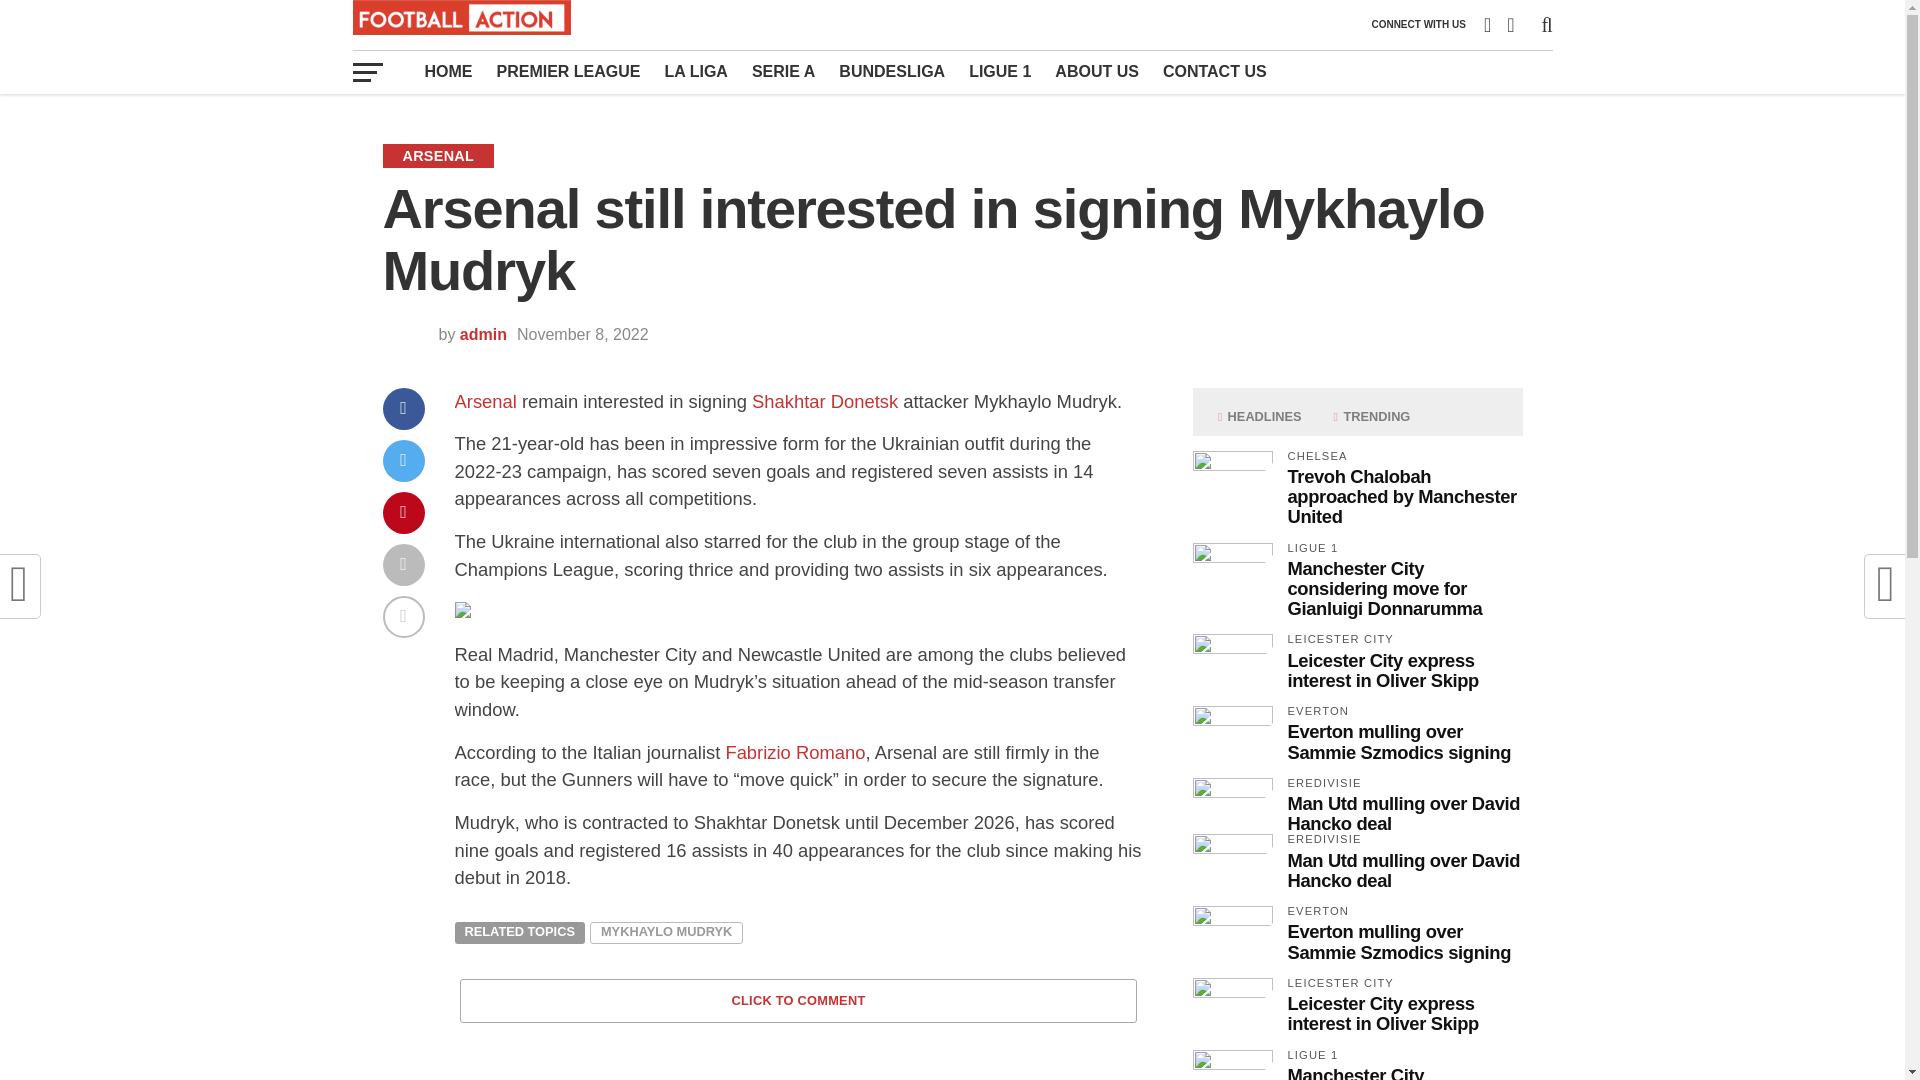 The image size is (1920, 1080). What do you see at coordinates (666, 932) in the screenshot?
I see `MYKHAYLO MUDRYK` at bounding box center [666, 932].